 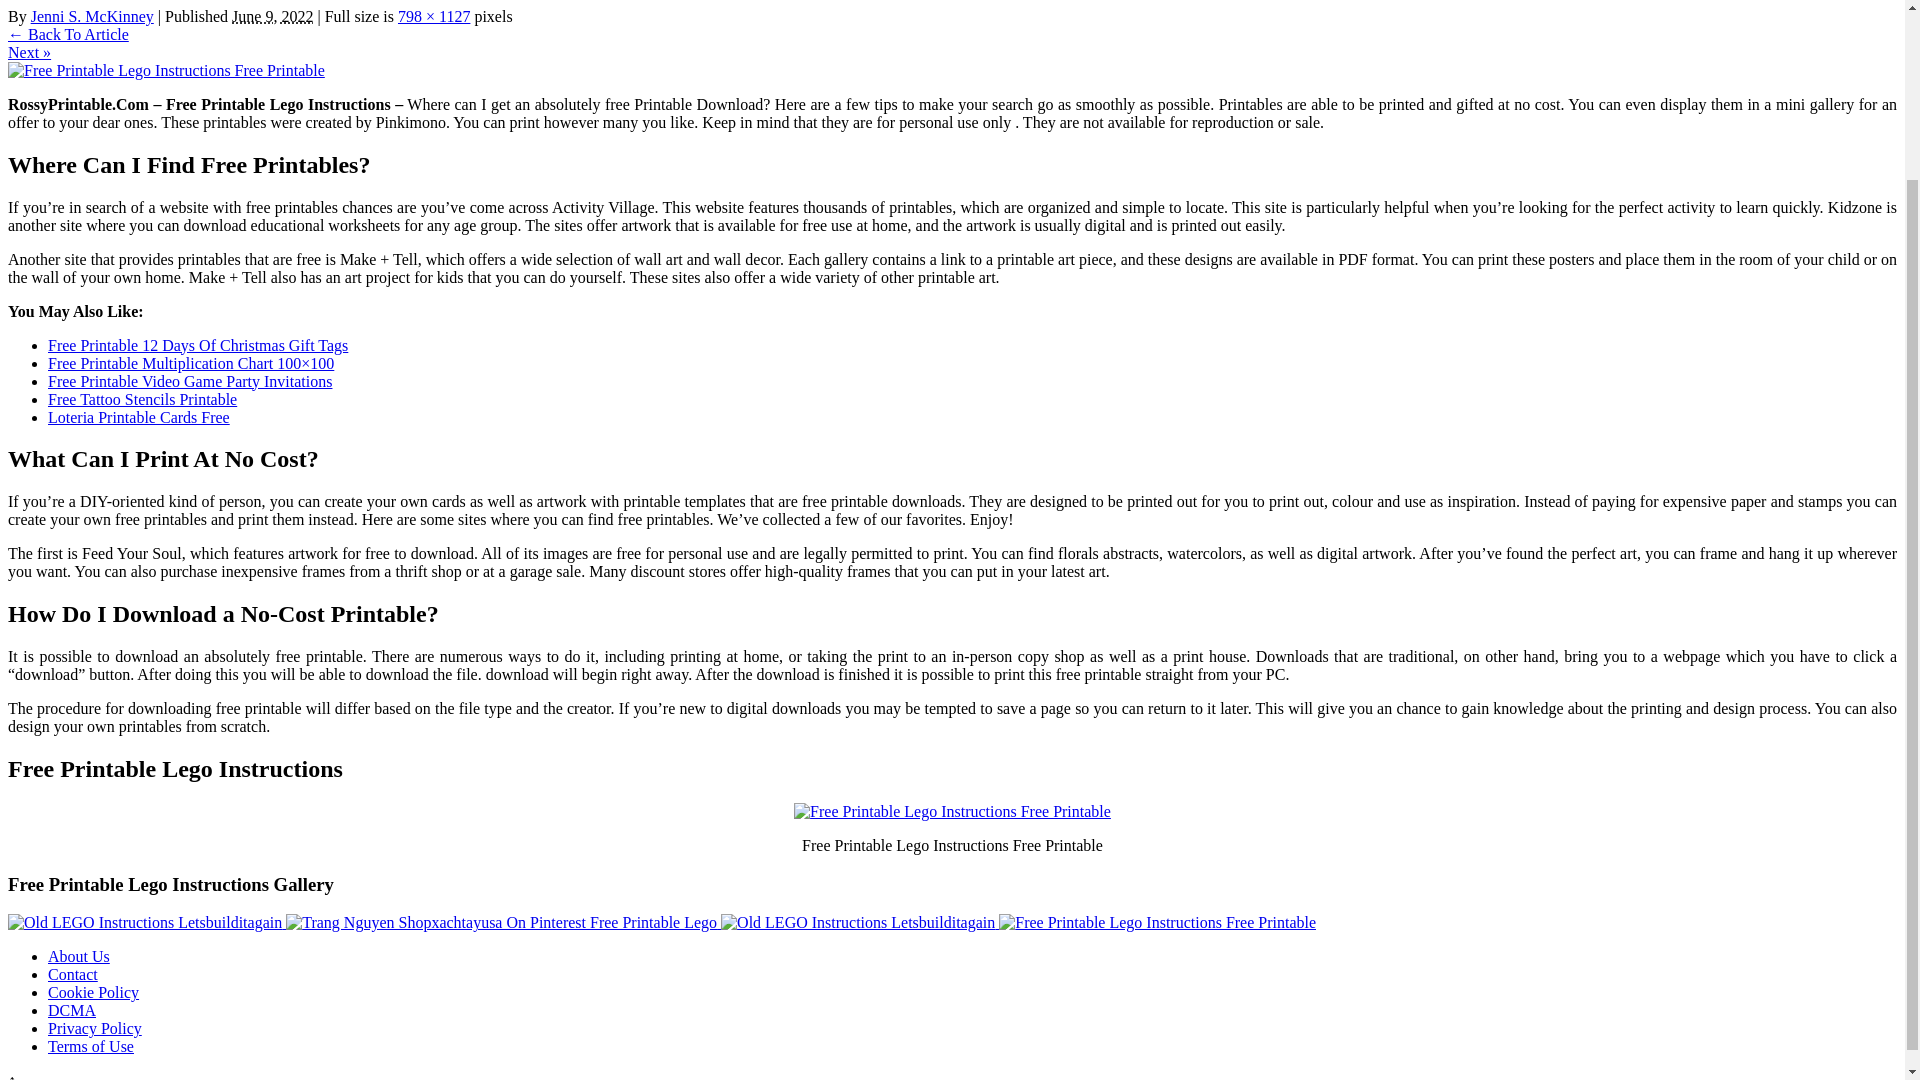 I want to click on DCMA, so click(x=72, y=1010).